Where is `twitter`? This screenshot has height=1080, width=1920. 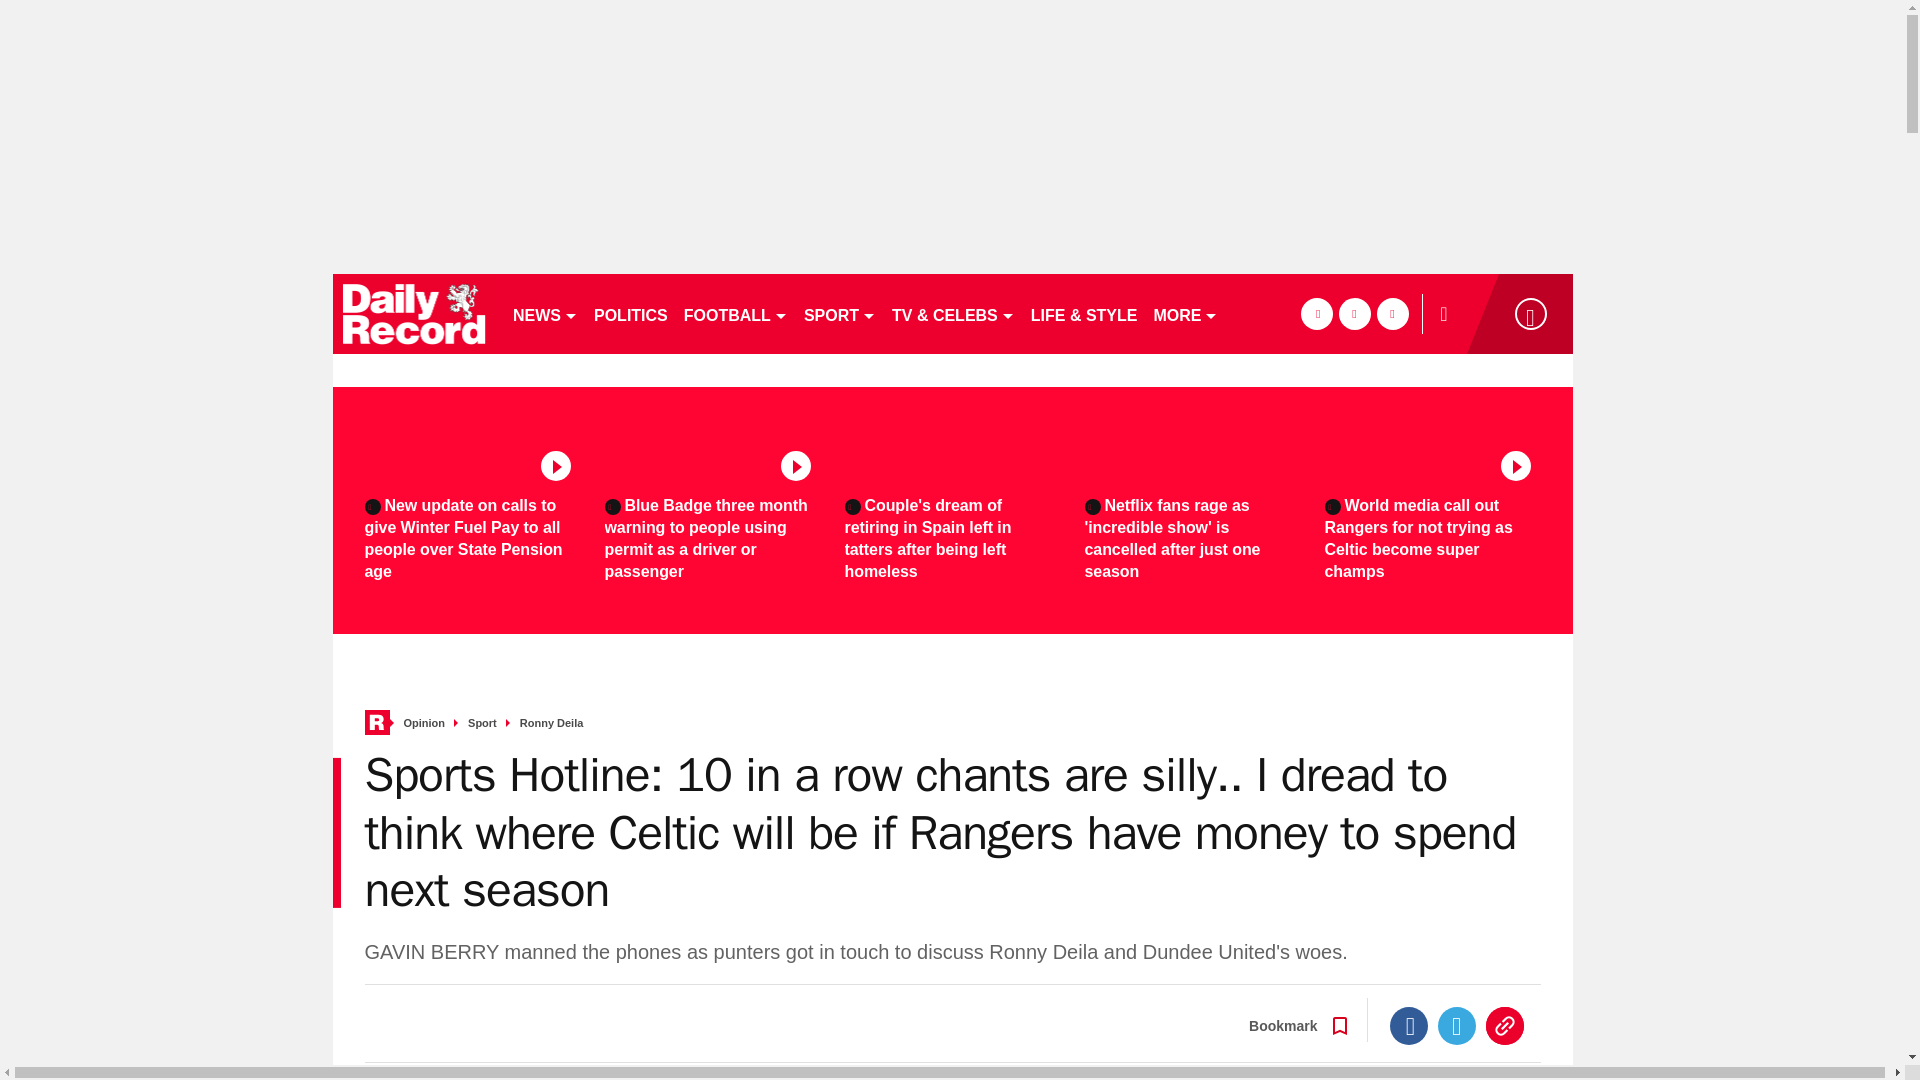
twitter is located at coordinates (1354, 314).